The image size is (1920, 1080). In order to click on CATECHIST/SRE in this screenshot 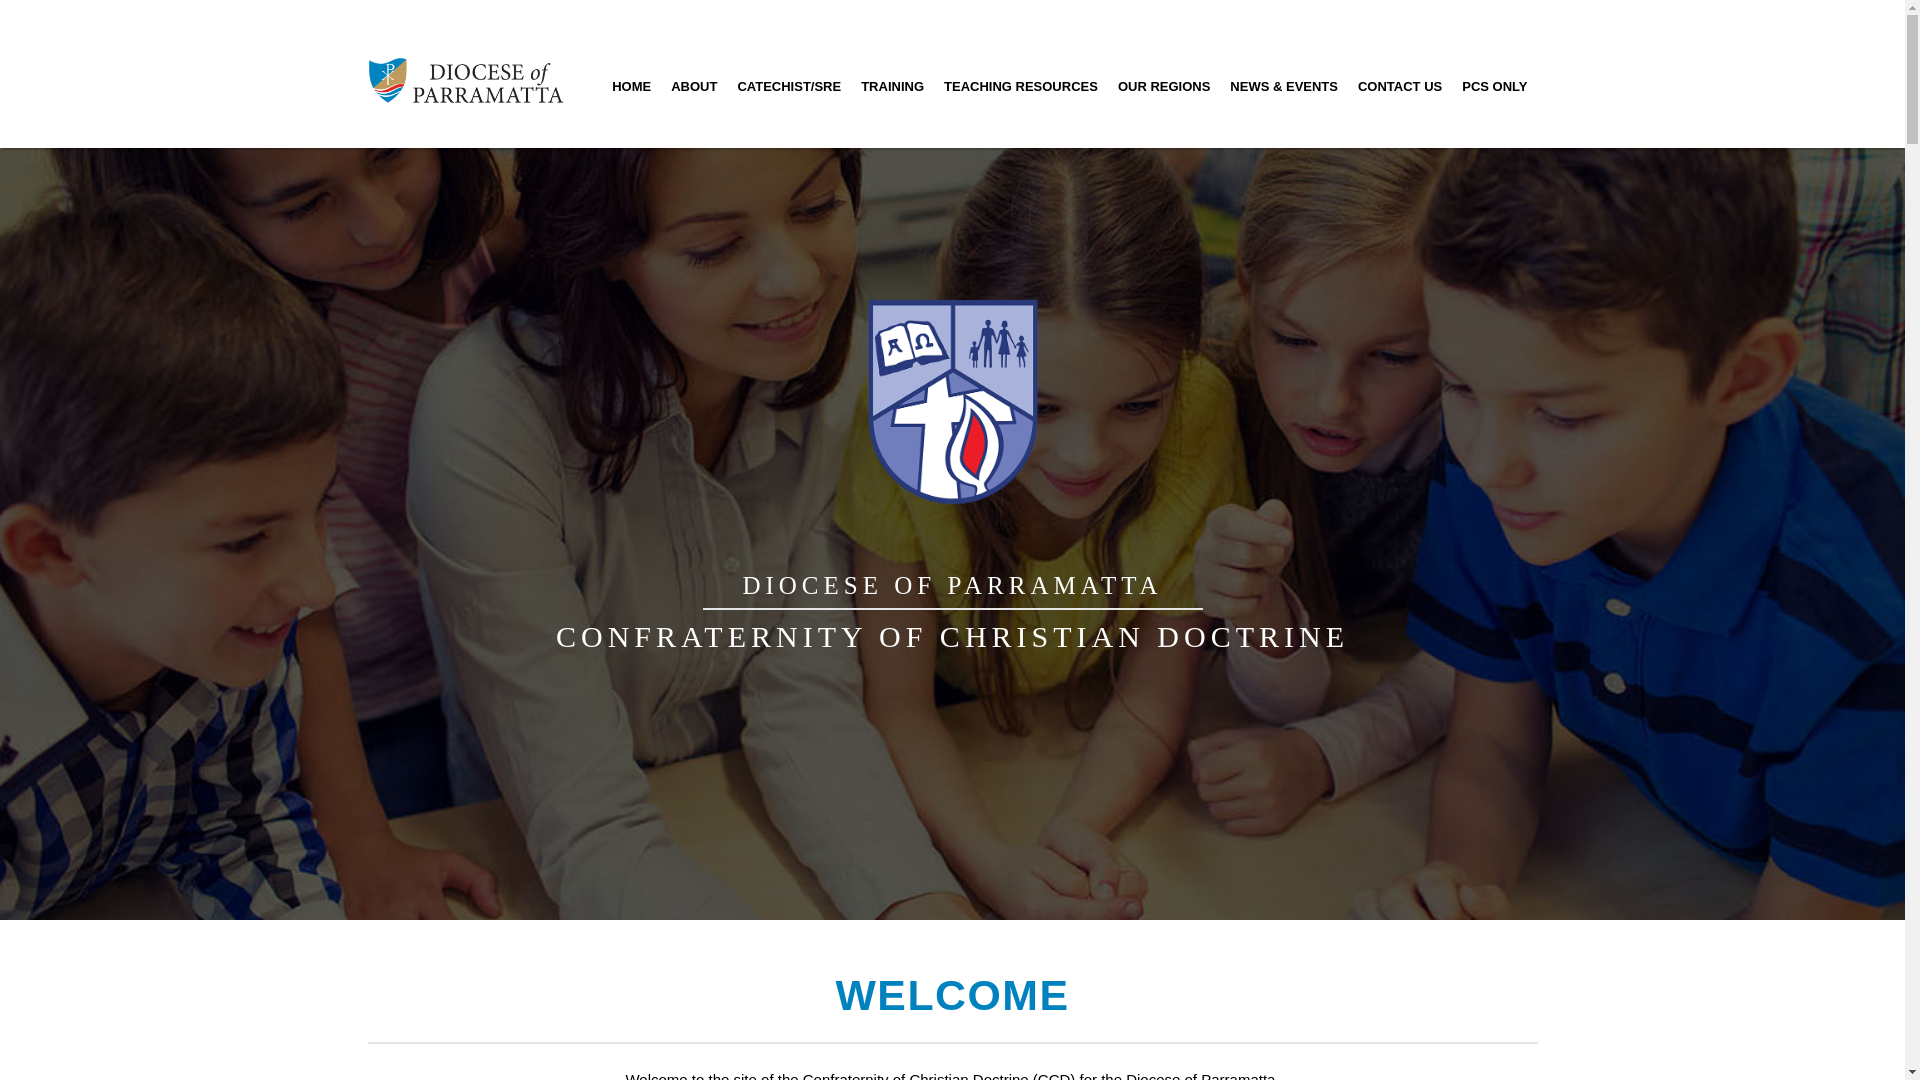, I will do `click(789, 84)`.